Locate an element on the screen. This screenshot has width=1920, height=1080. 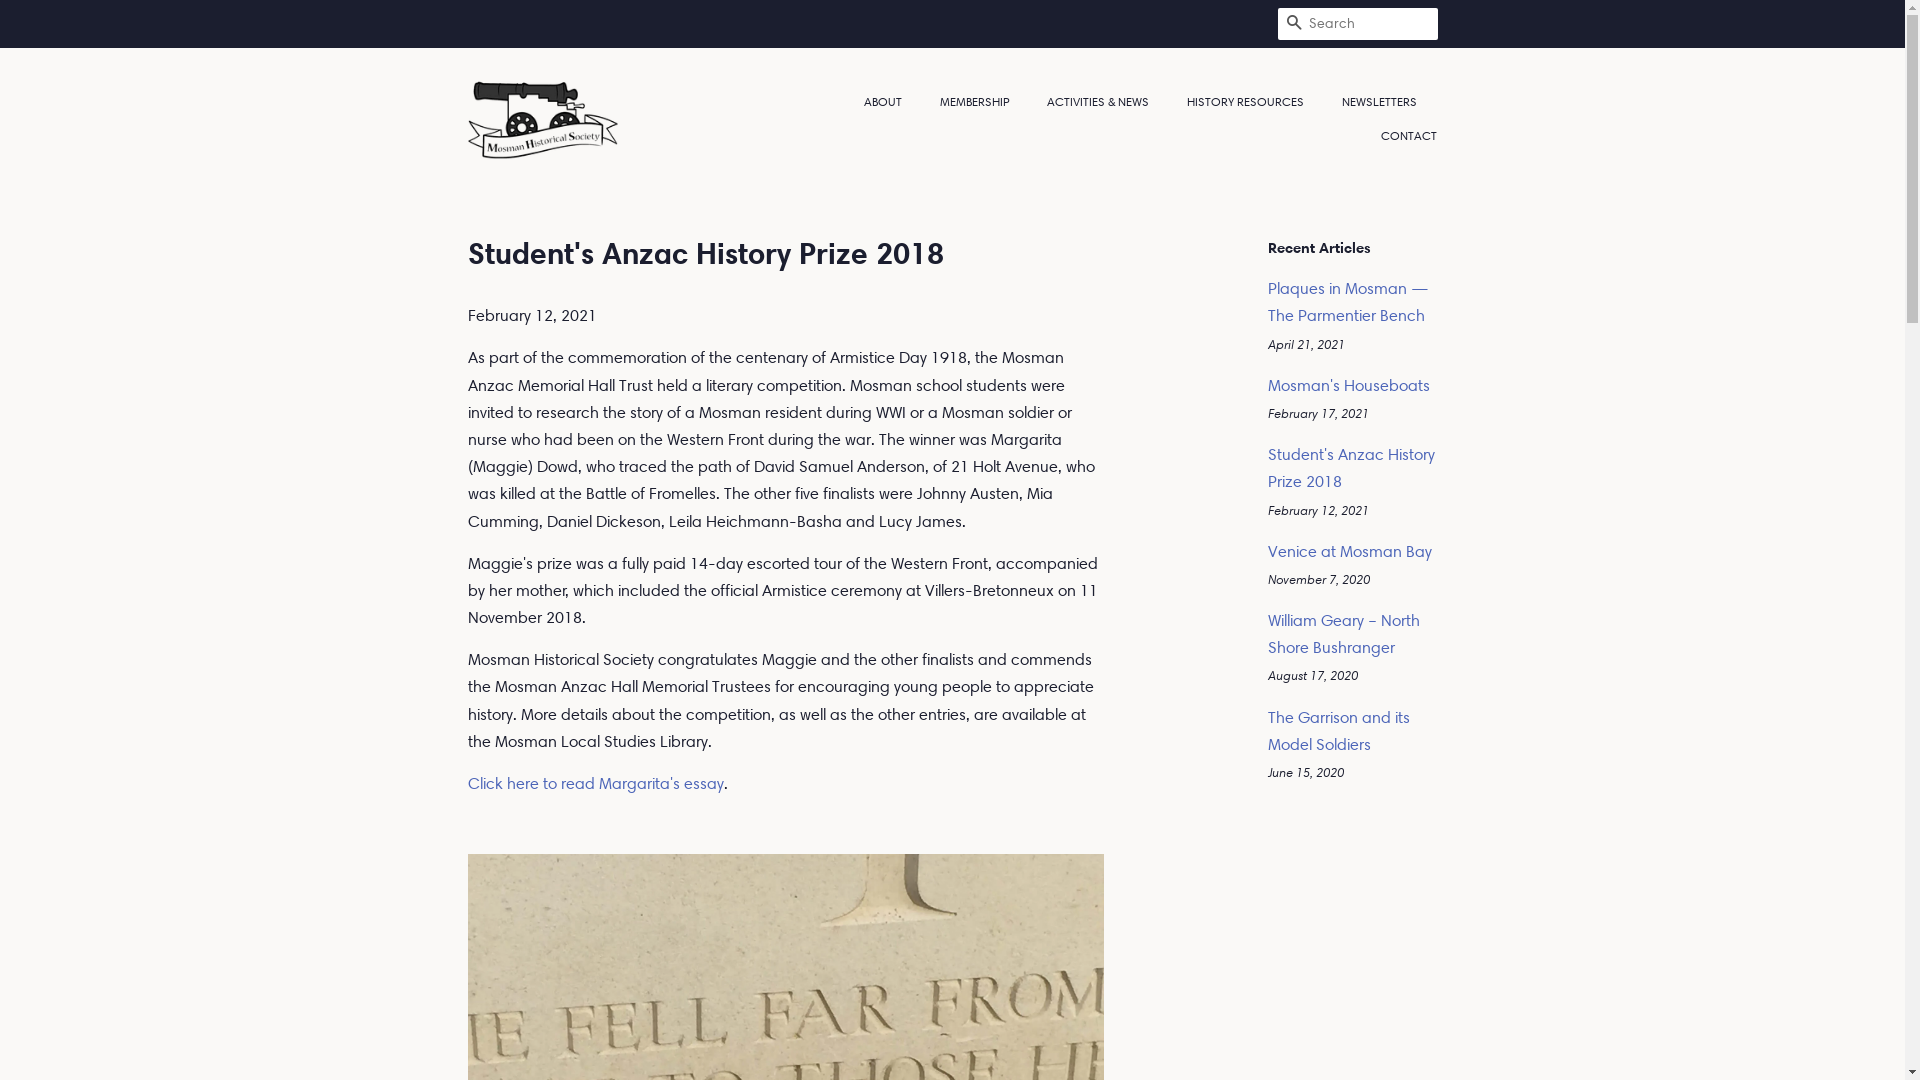
Venice at Mosman Bay is located at coordinates (1350, 552).